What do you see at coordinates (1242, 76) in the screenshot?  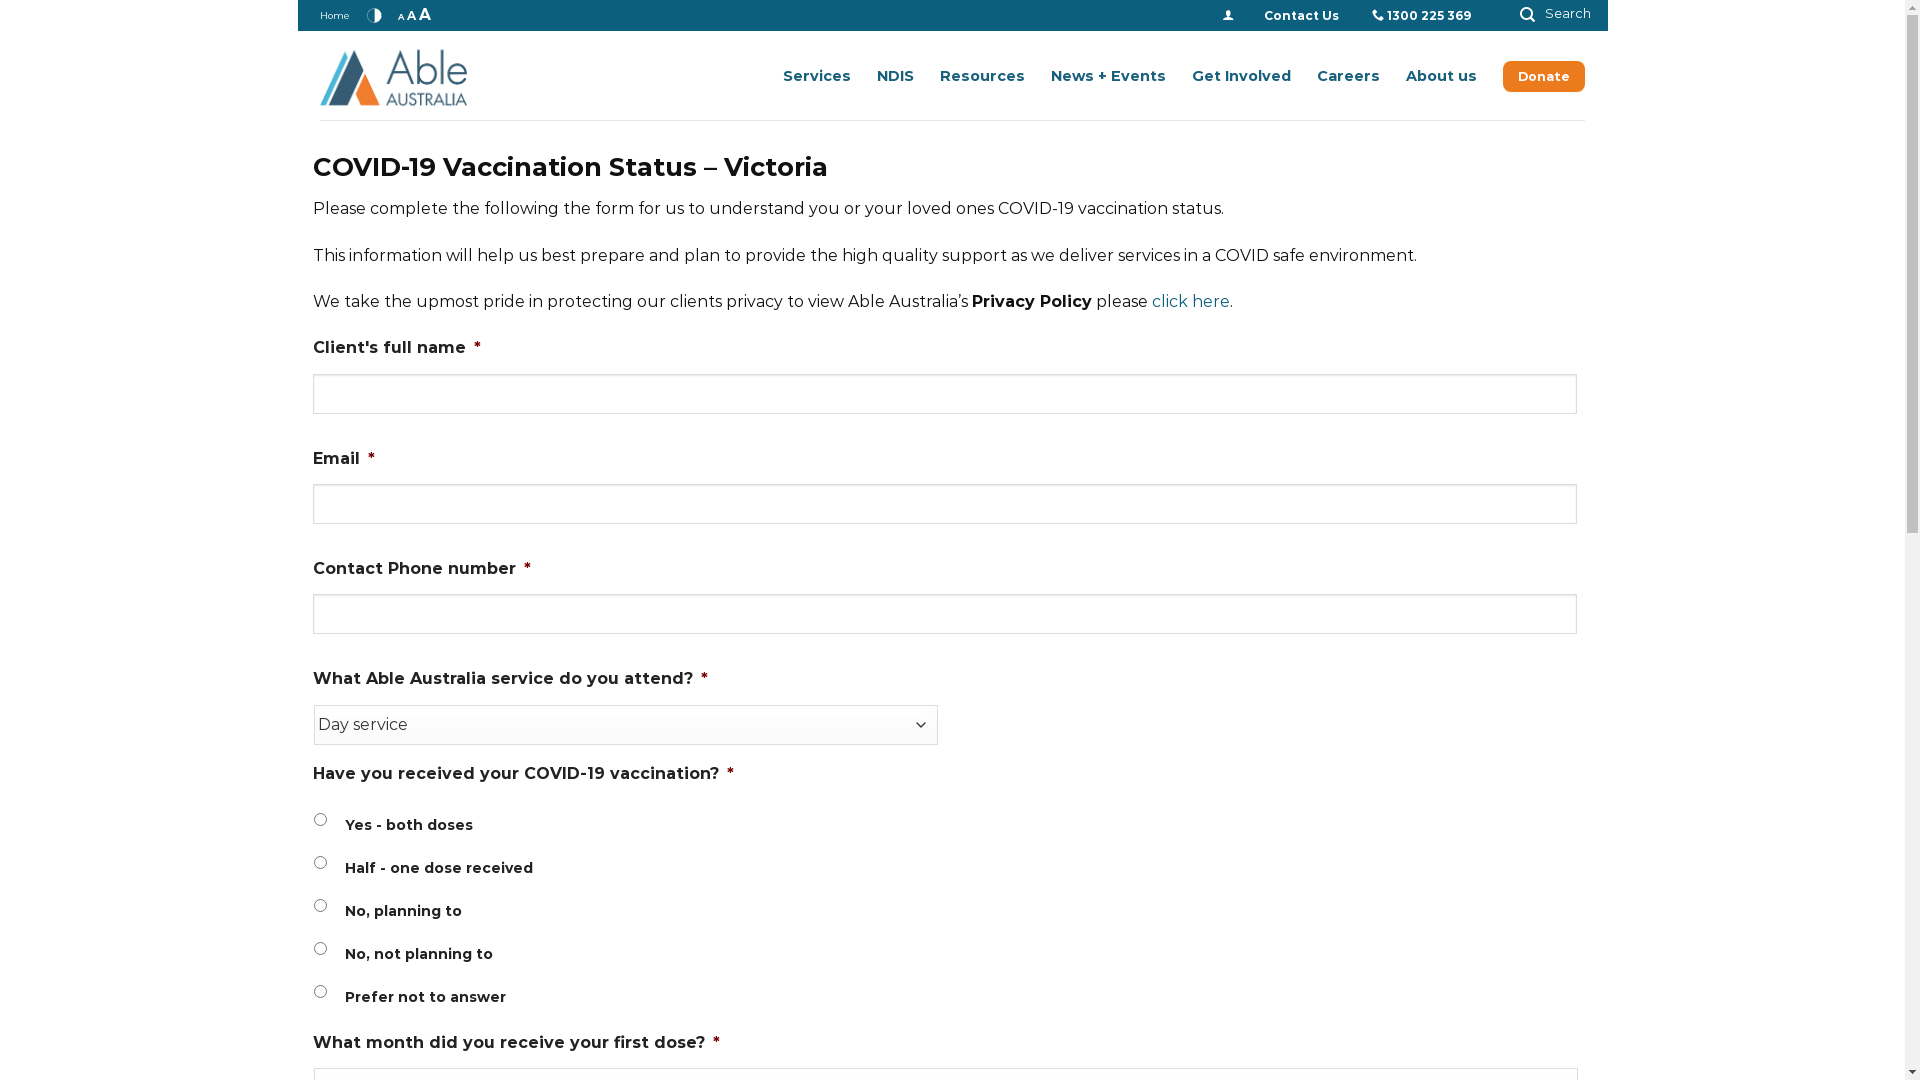 I see `Get Involved` at bounding box center [1242, 76].